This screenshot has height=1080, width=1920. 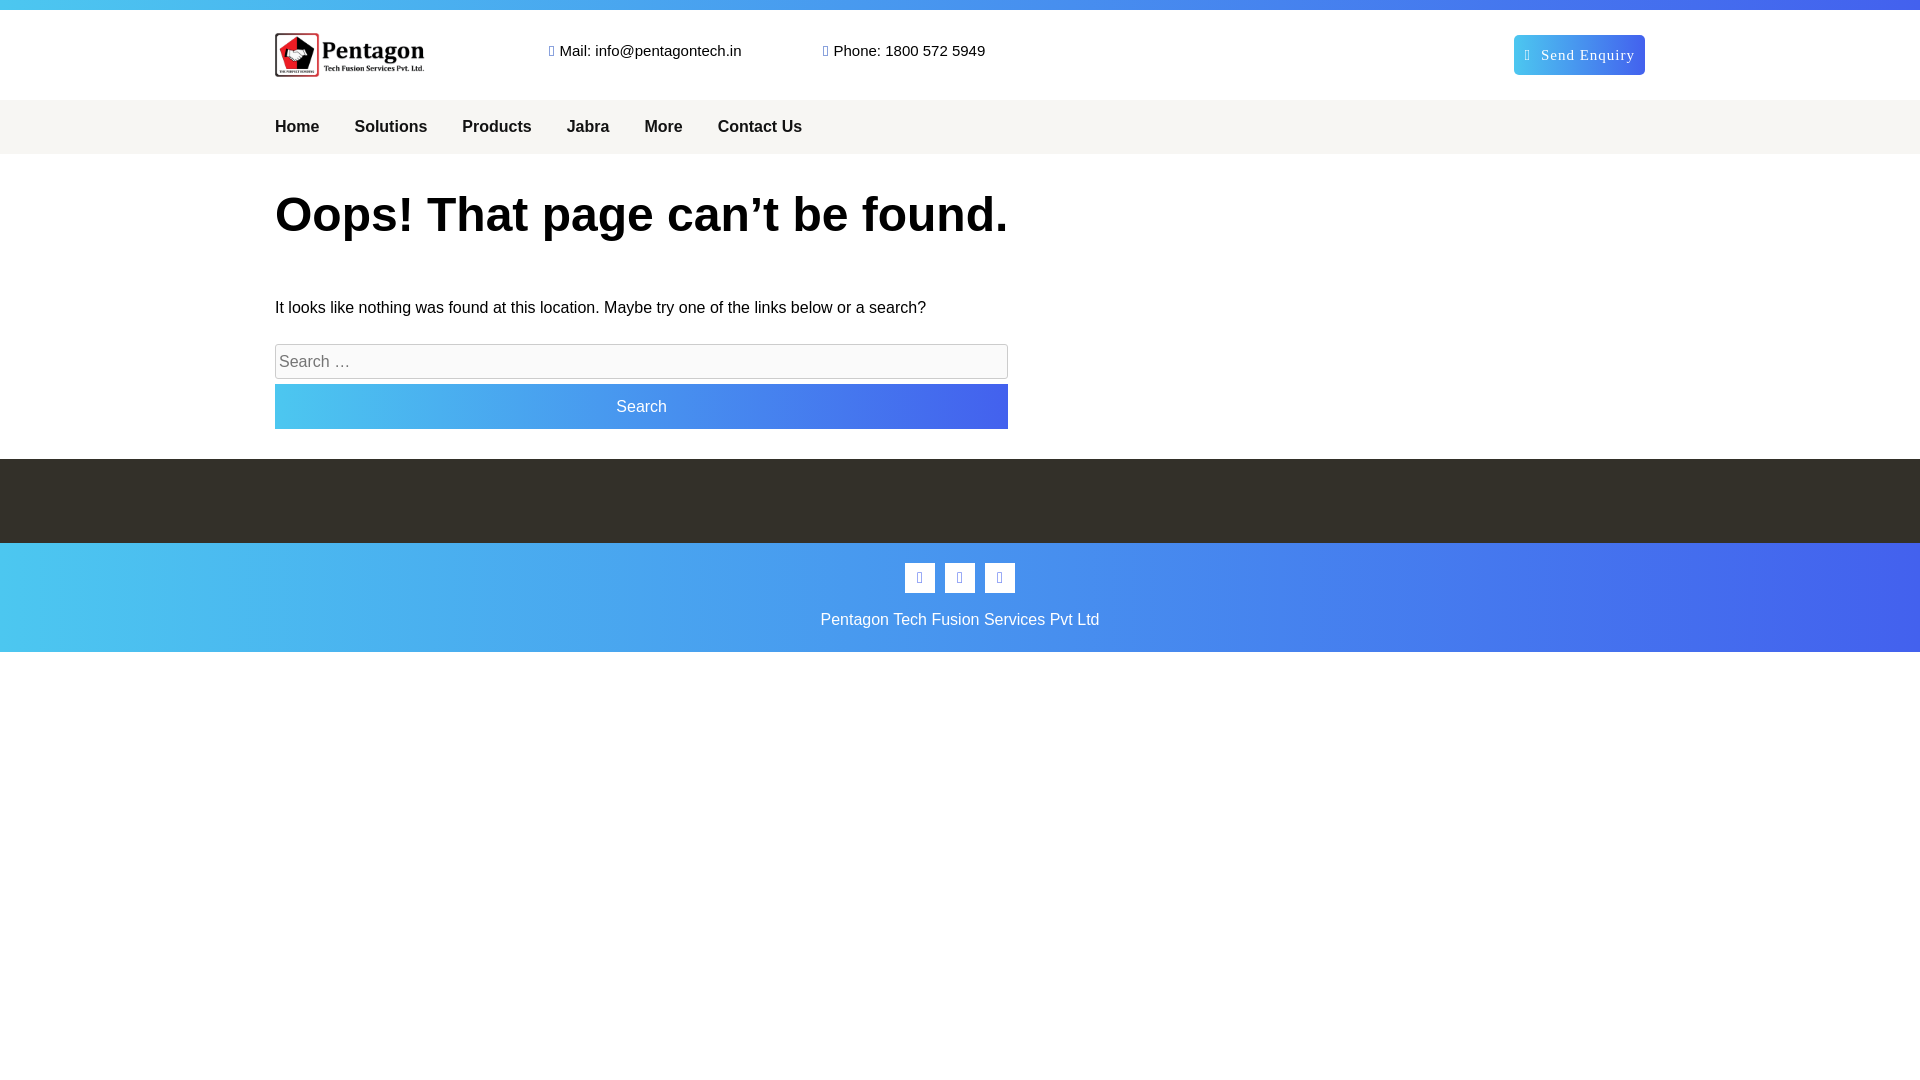 What do you see at coordinates (496, 127) in the screenshot?
I see `Products` at bounding box center [496, 127].